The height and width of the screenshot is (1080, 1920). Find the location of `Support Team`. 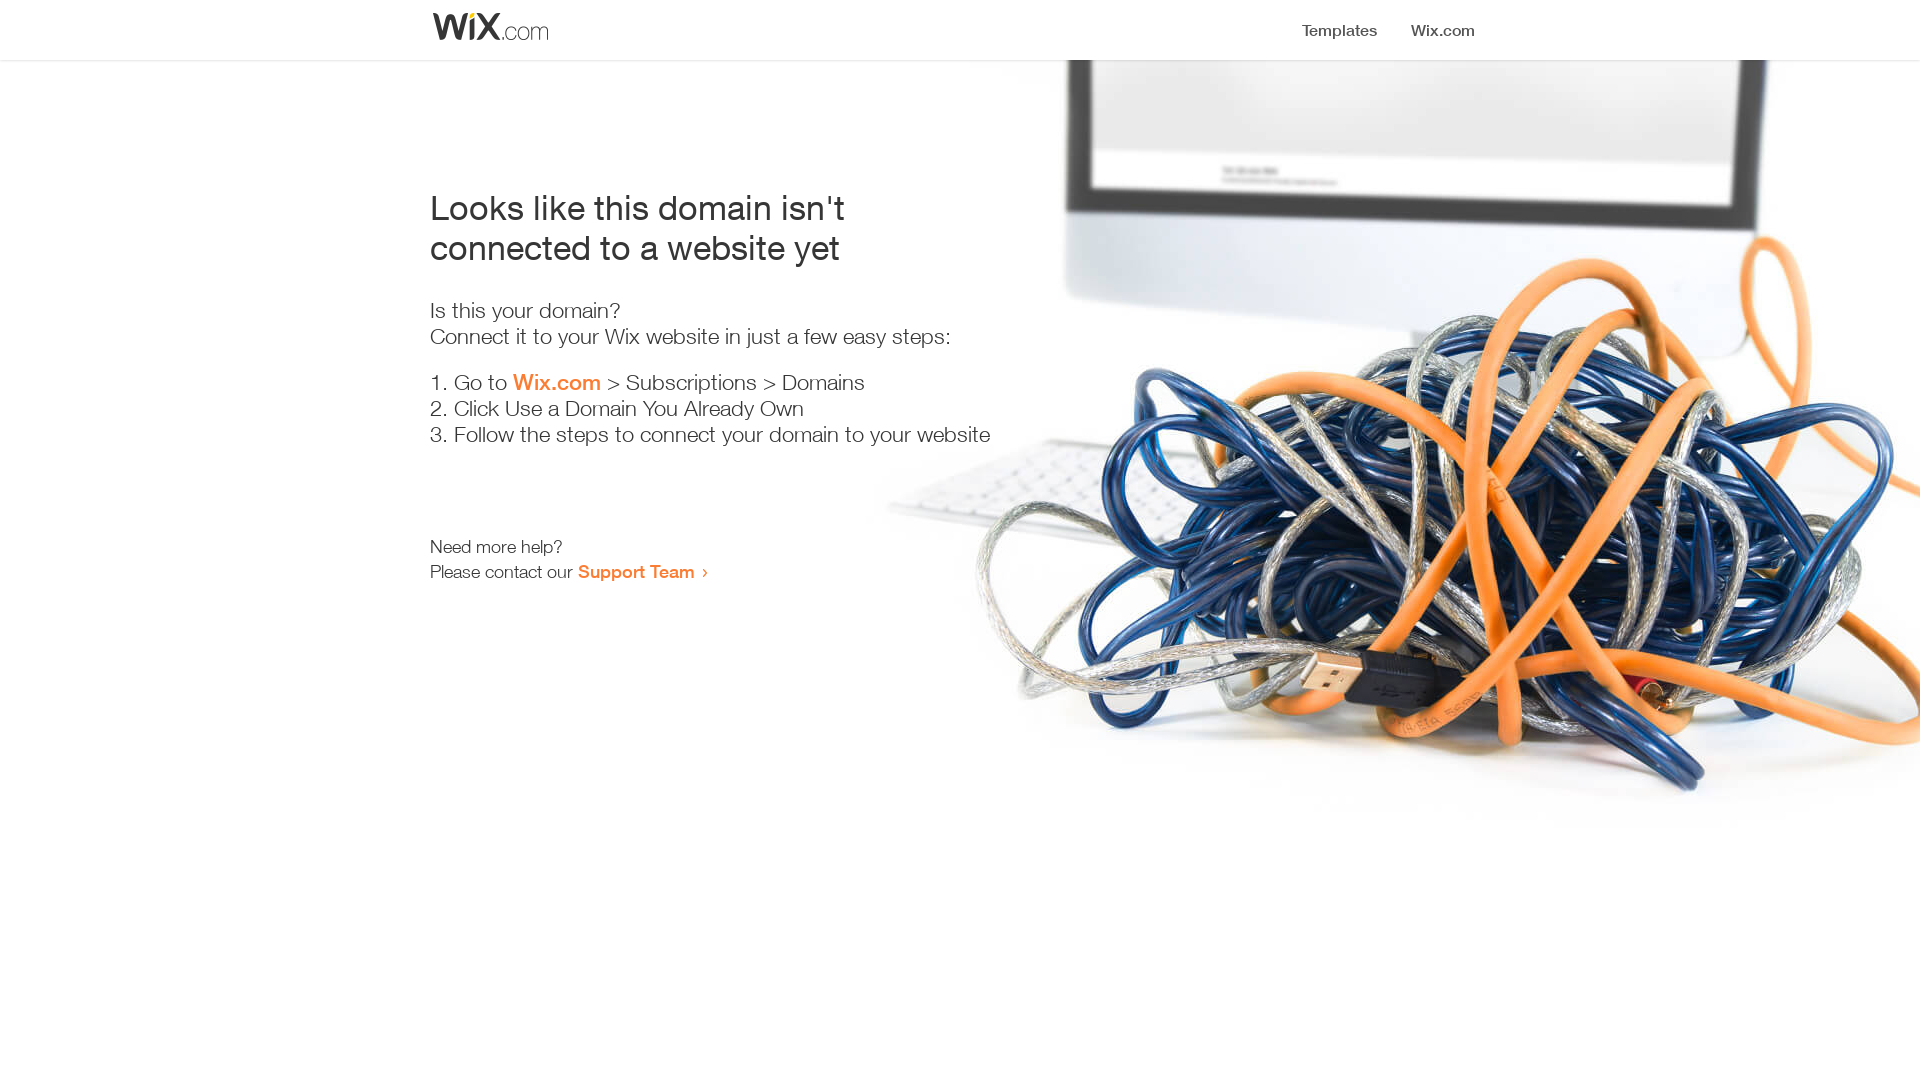

Support Team is located at coordinates (636, 571).